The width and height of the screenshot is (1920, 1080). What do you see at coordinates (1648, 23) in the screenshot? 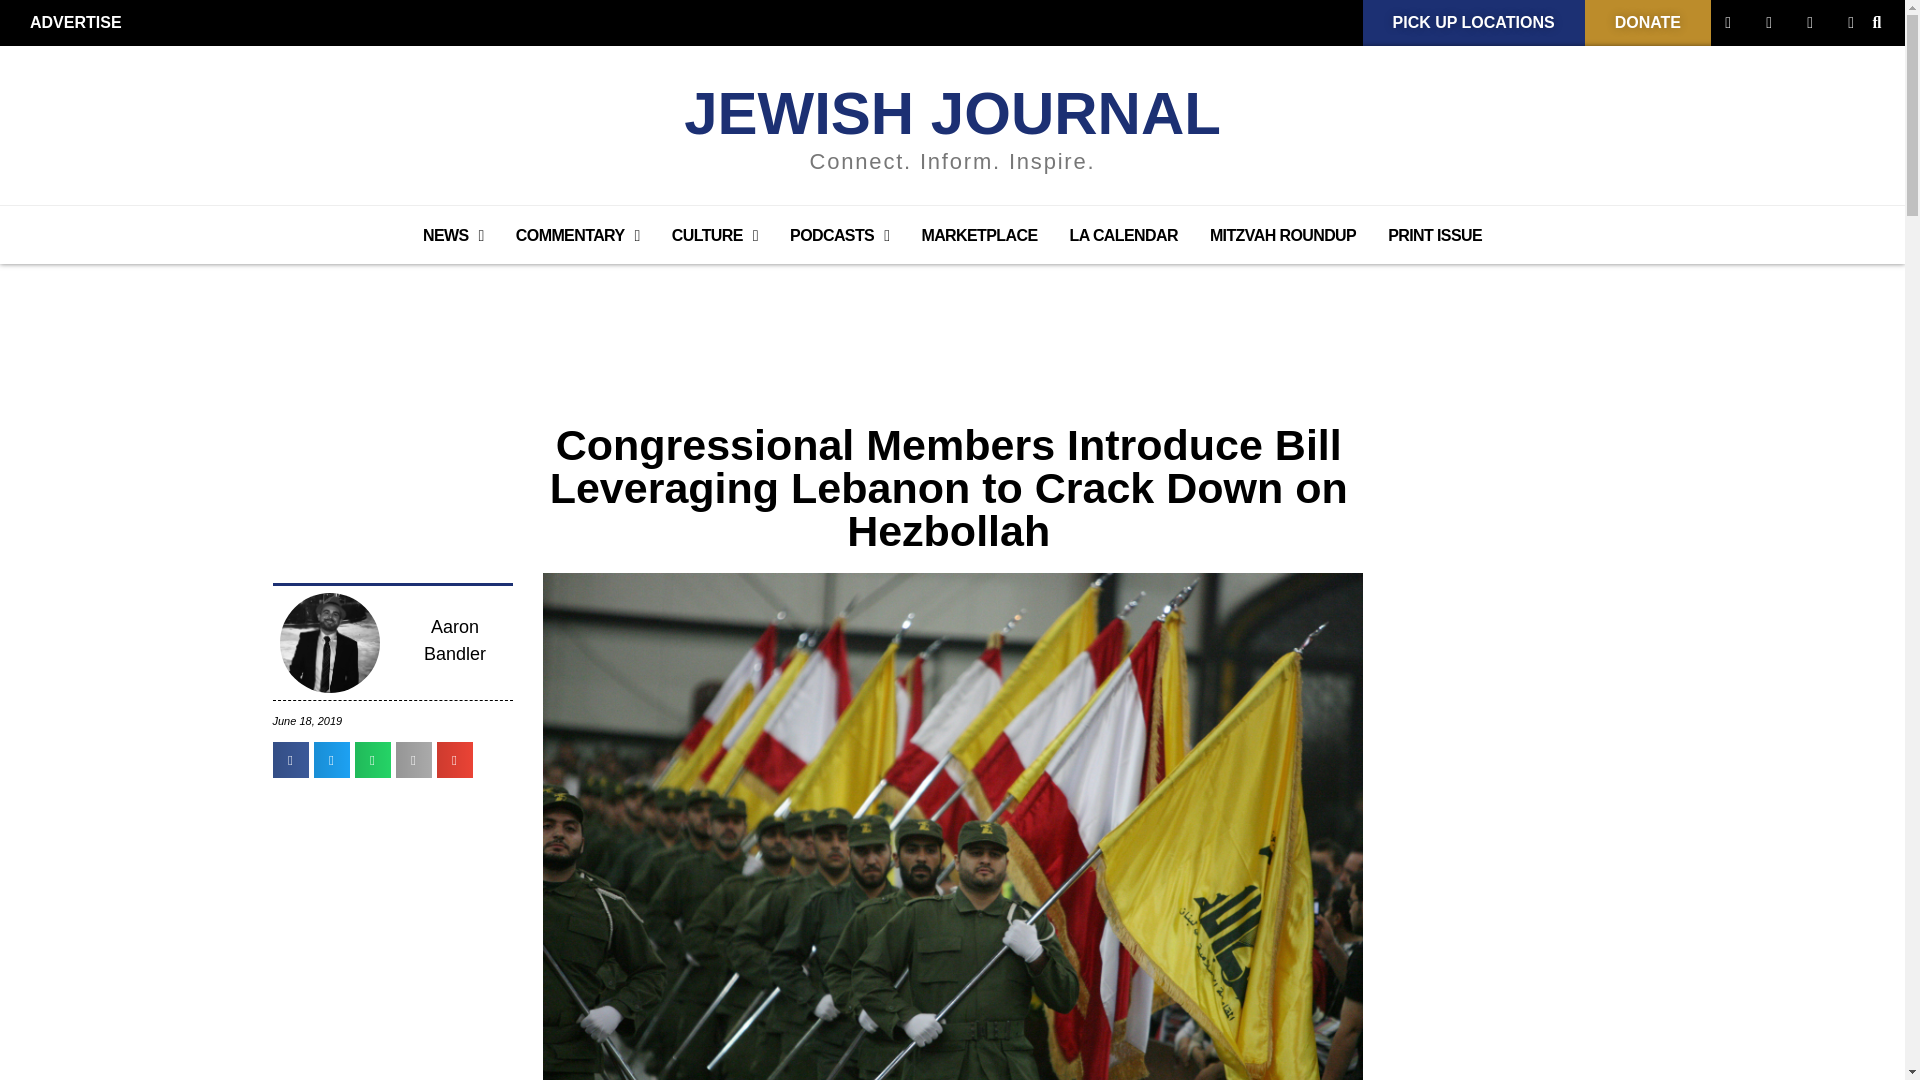
I see `DONATE` at bounding box center [1648, 23].